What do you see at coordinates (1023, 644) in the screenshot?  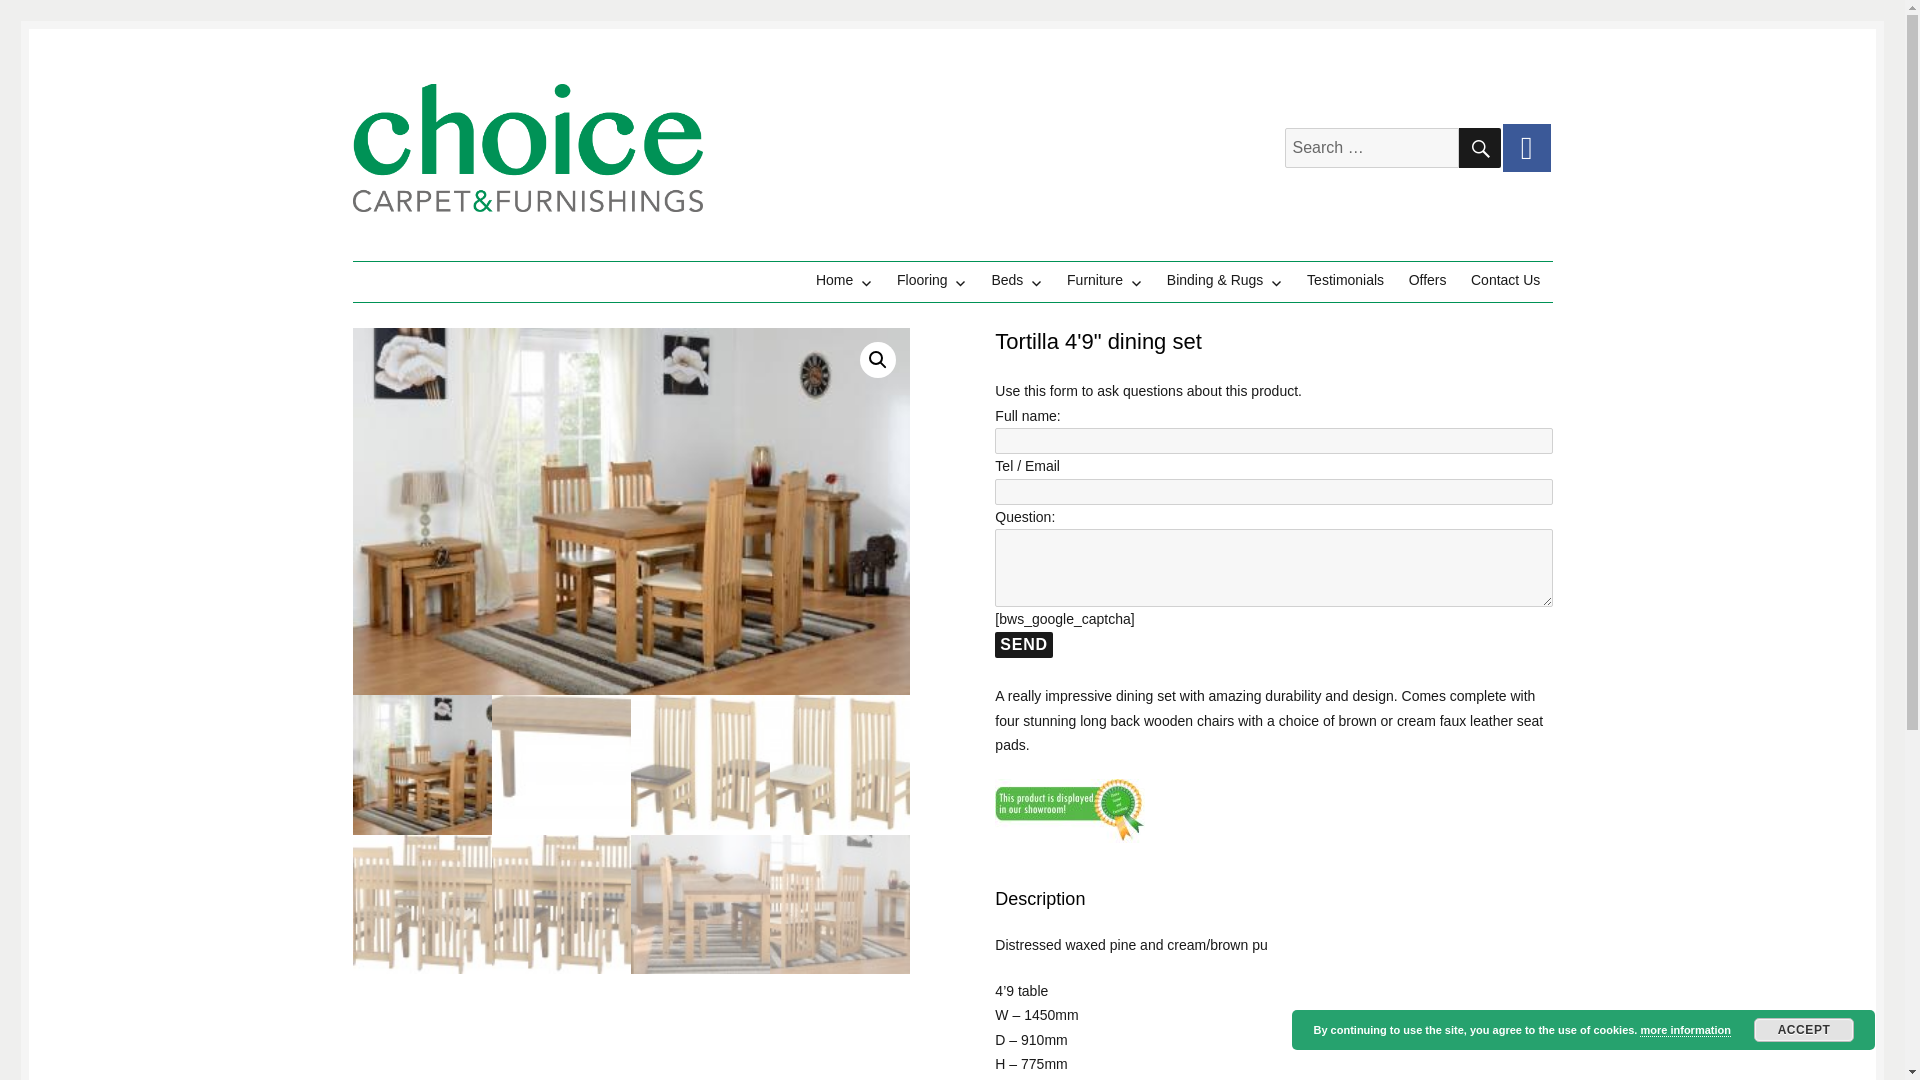 I see `send` at bounding box center [1023, 644].